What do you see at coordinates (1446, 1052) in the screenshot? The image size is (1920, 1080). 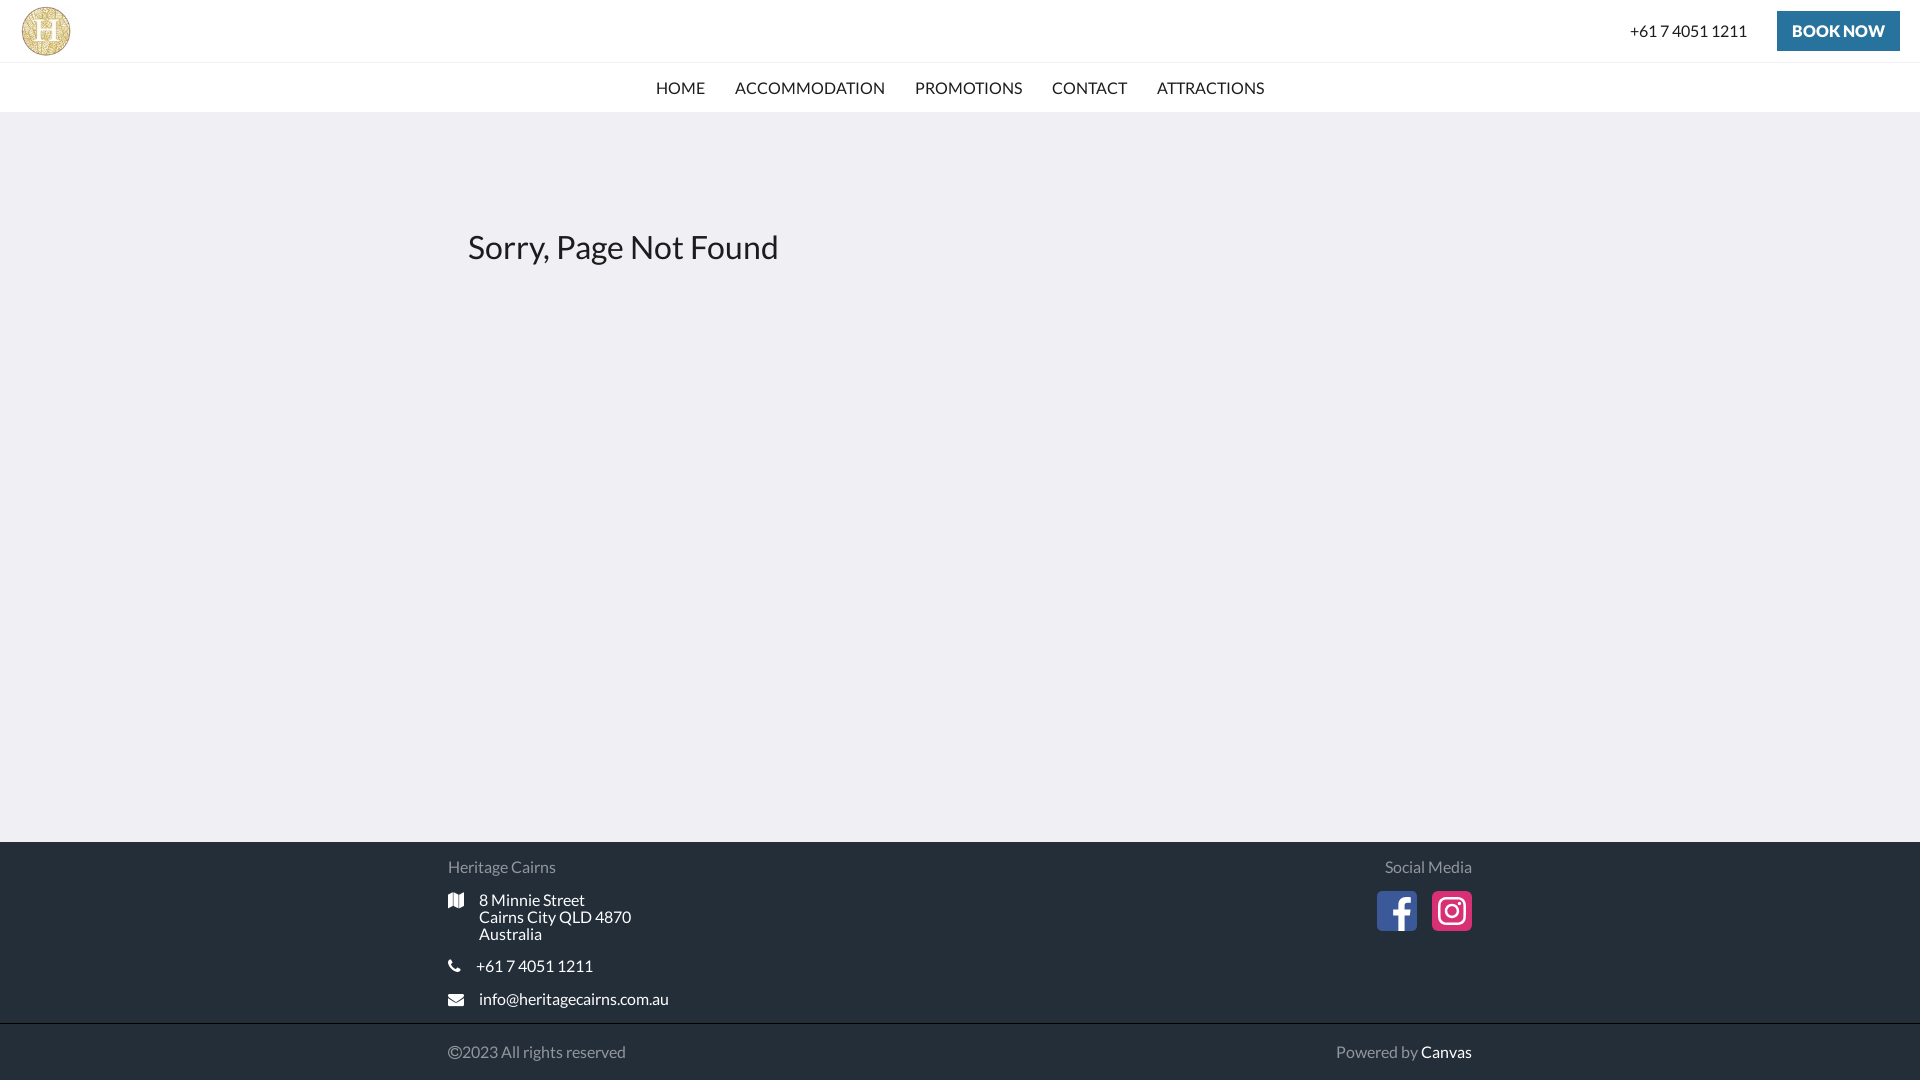 I see `Canvas` at bounding box center [1446, 1052].